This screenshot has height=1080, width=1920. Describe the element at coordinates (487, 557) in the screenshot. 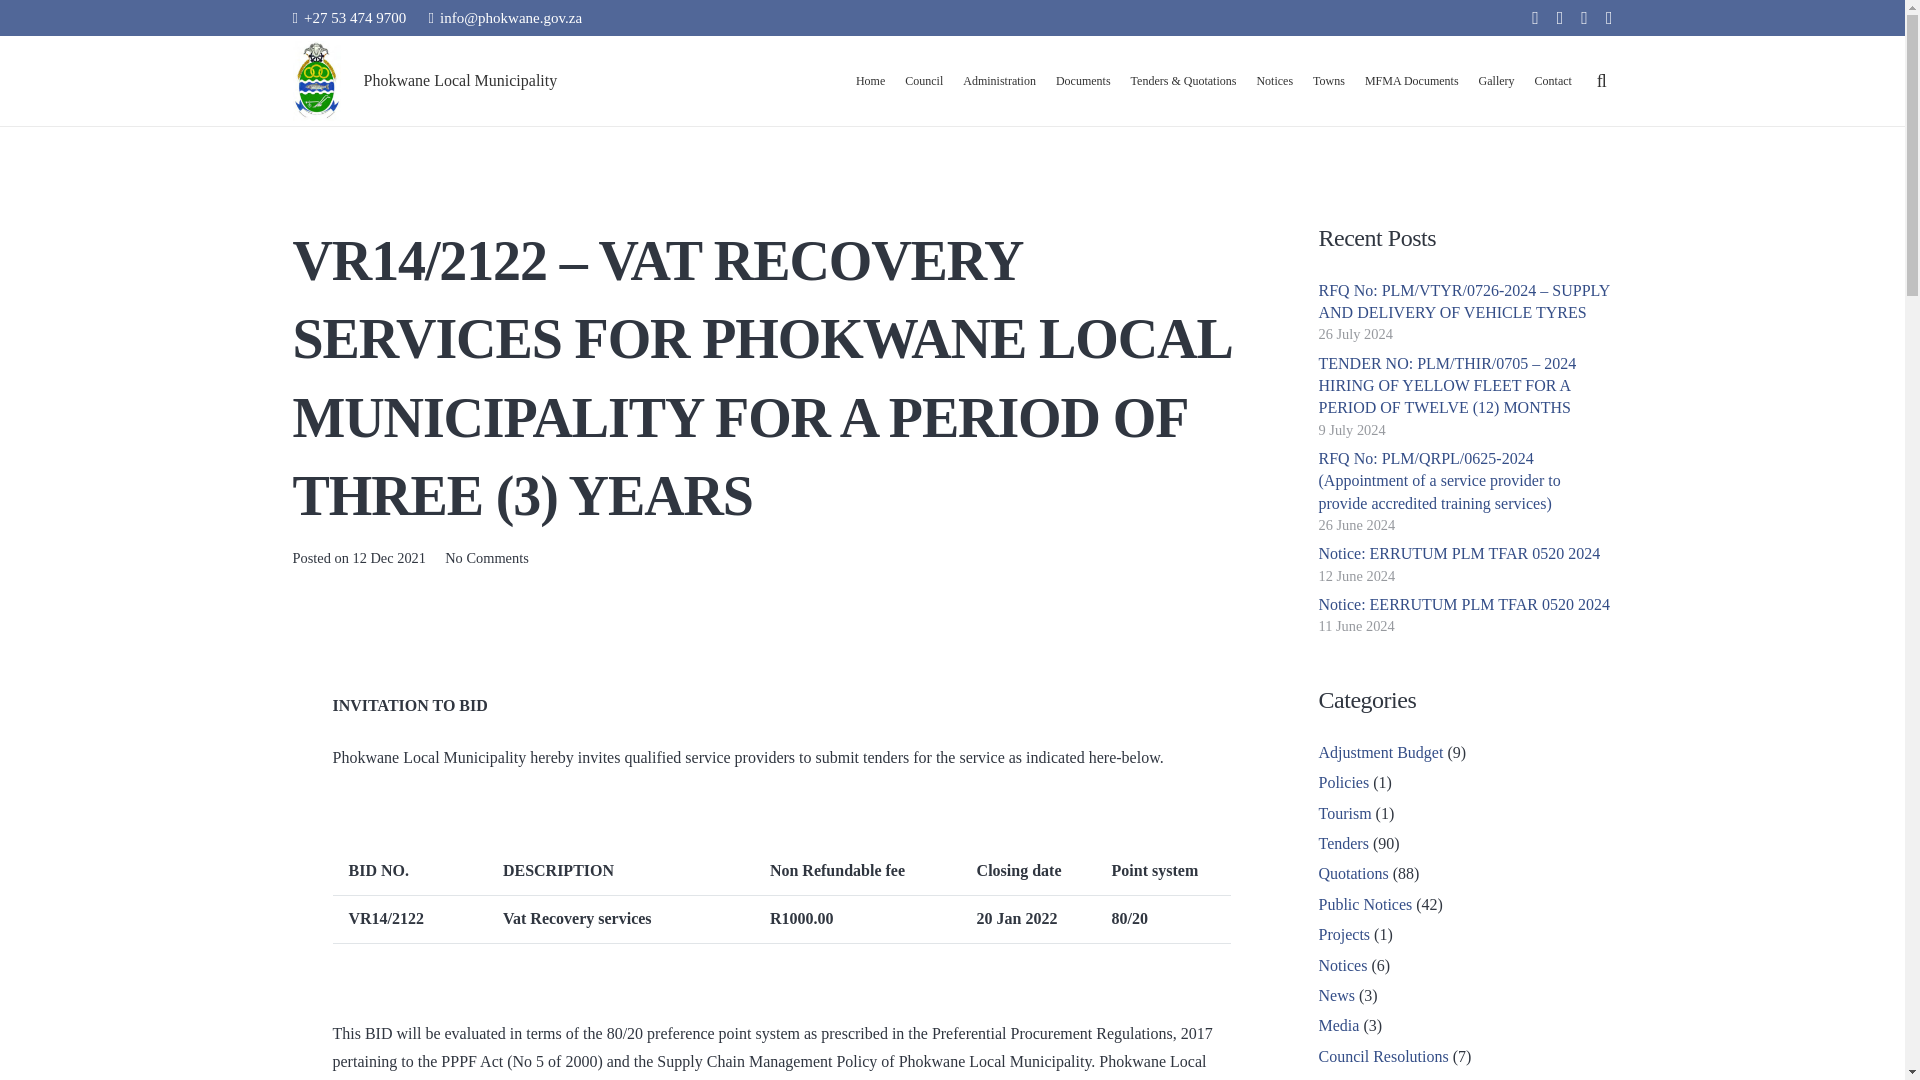

I see `No Comments` at that location.